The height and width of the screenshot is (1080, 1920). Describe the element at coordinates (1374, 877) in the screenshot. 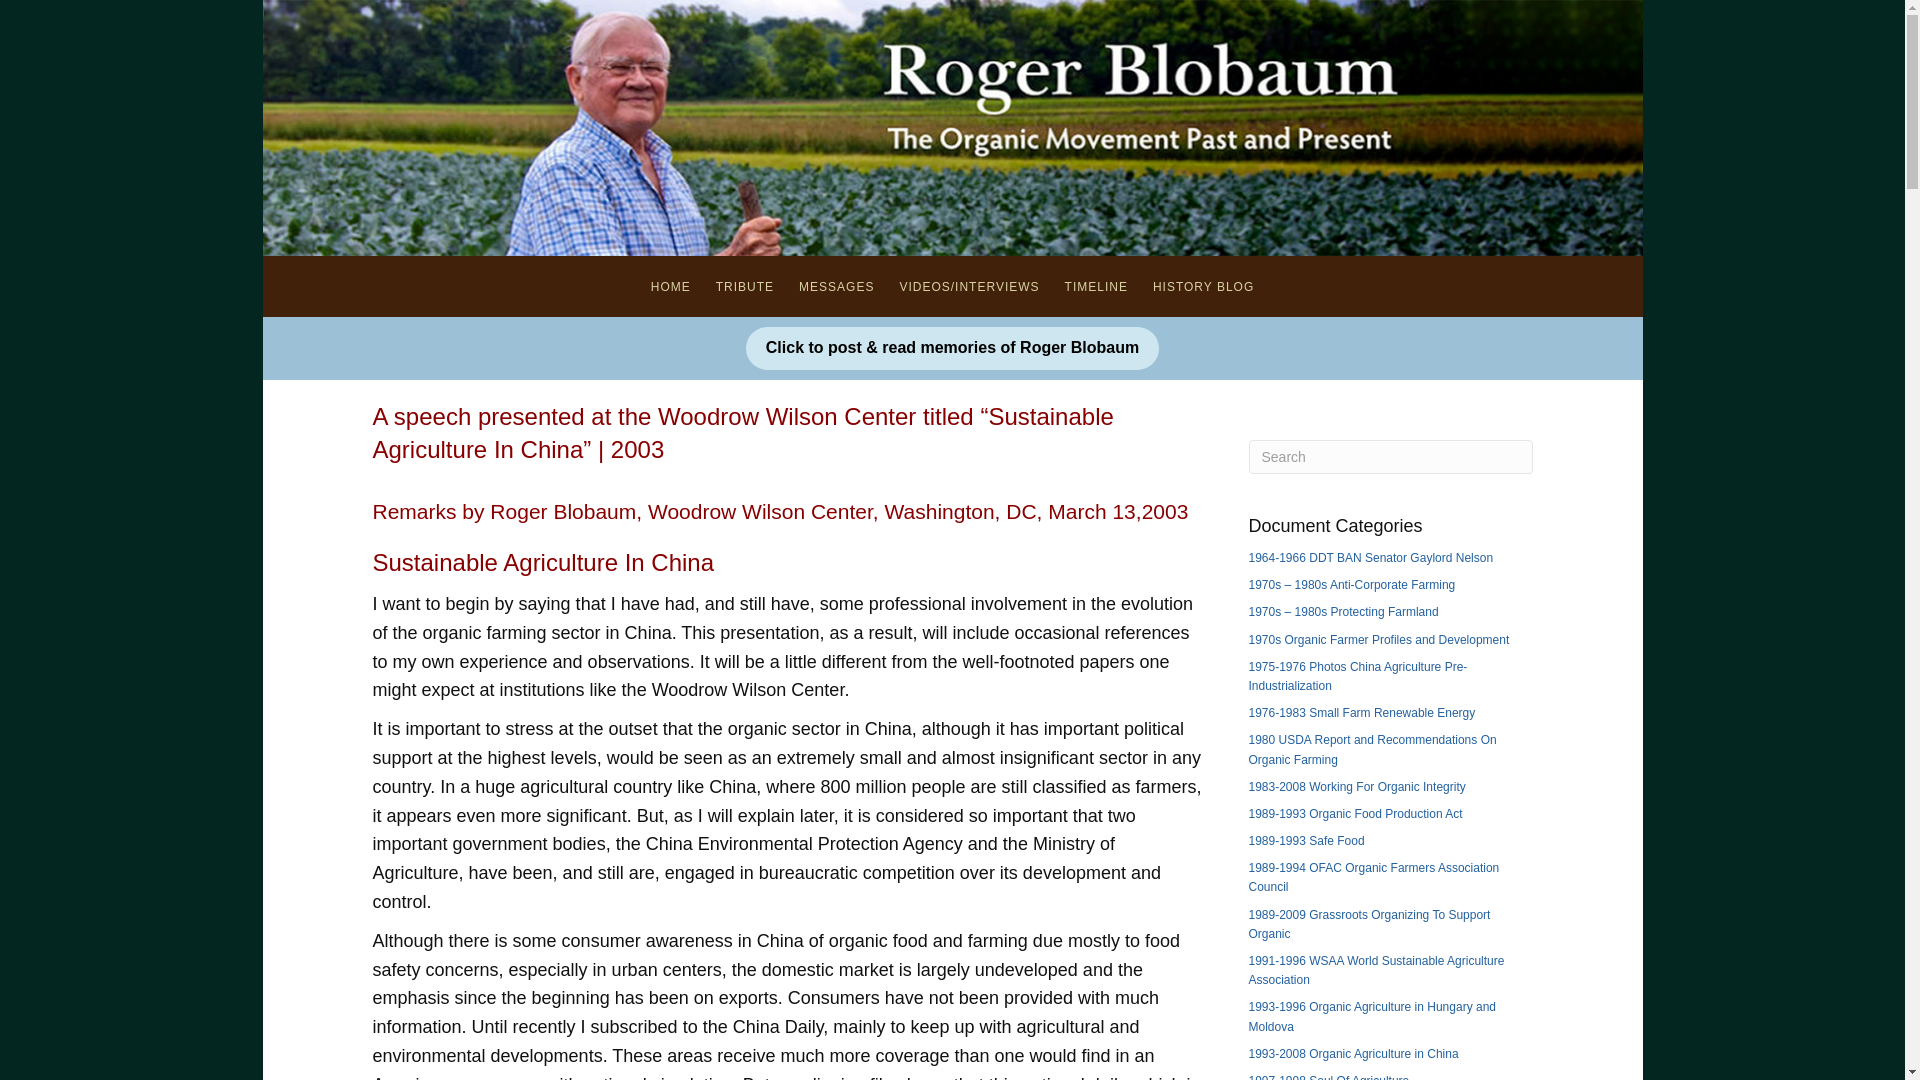

I see `1989-1994 OFAC Organic Farmers Association Council` at that location.